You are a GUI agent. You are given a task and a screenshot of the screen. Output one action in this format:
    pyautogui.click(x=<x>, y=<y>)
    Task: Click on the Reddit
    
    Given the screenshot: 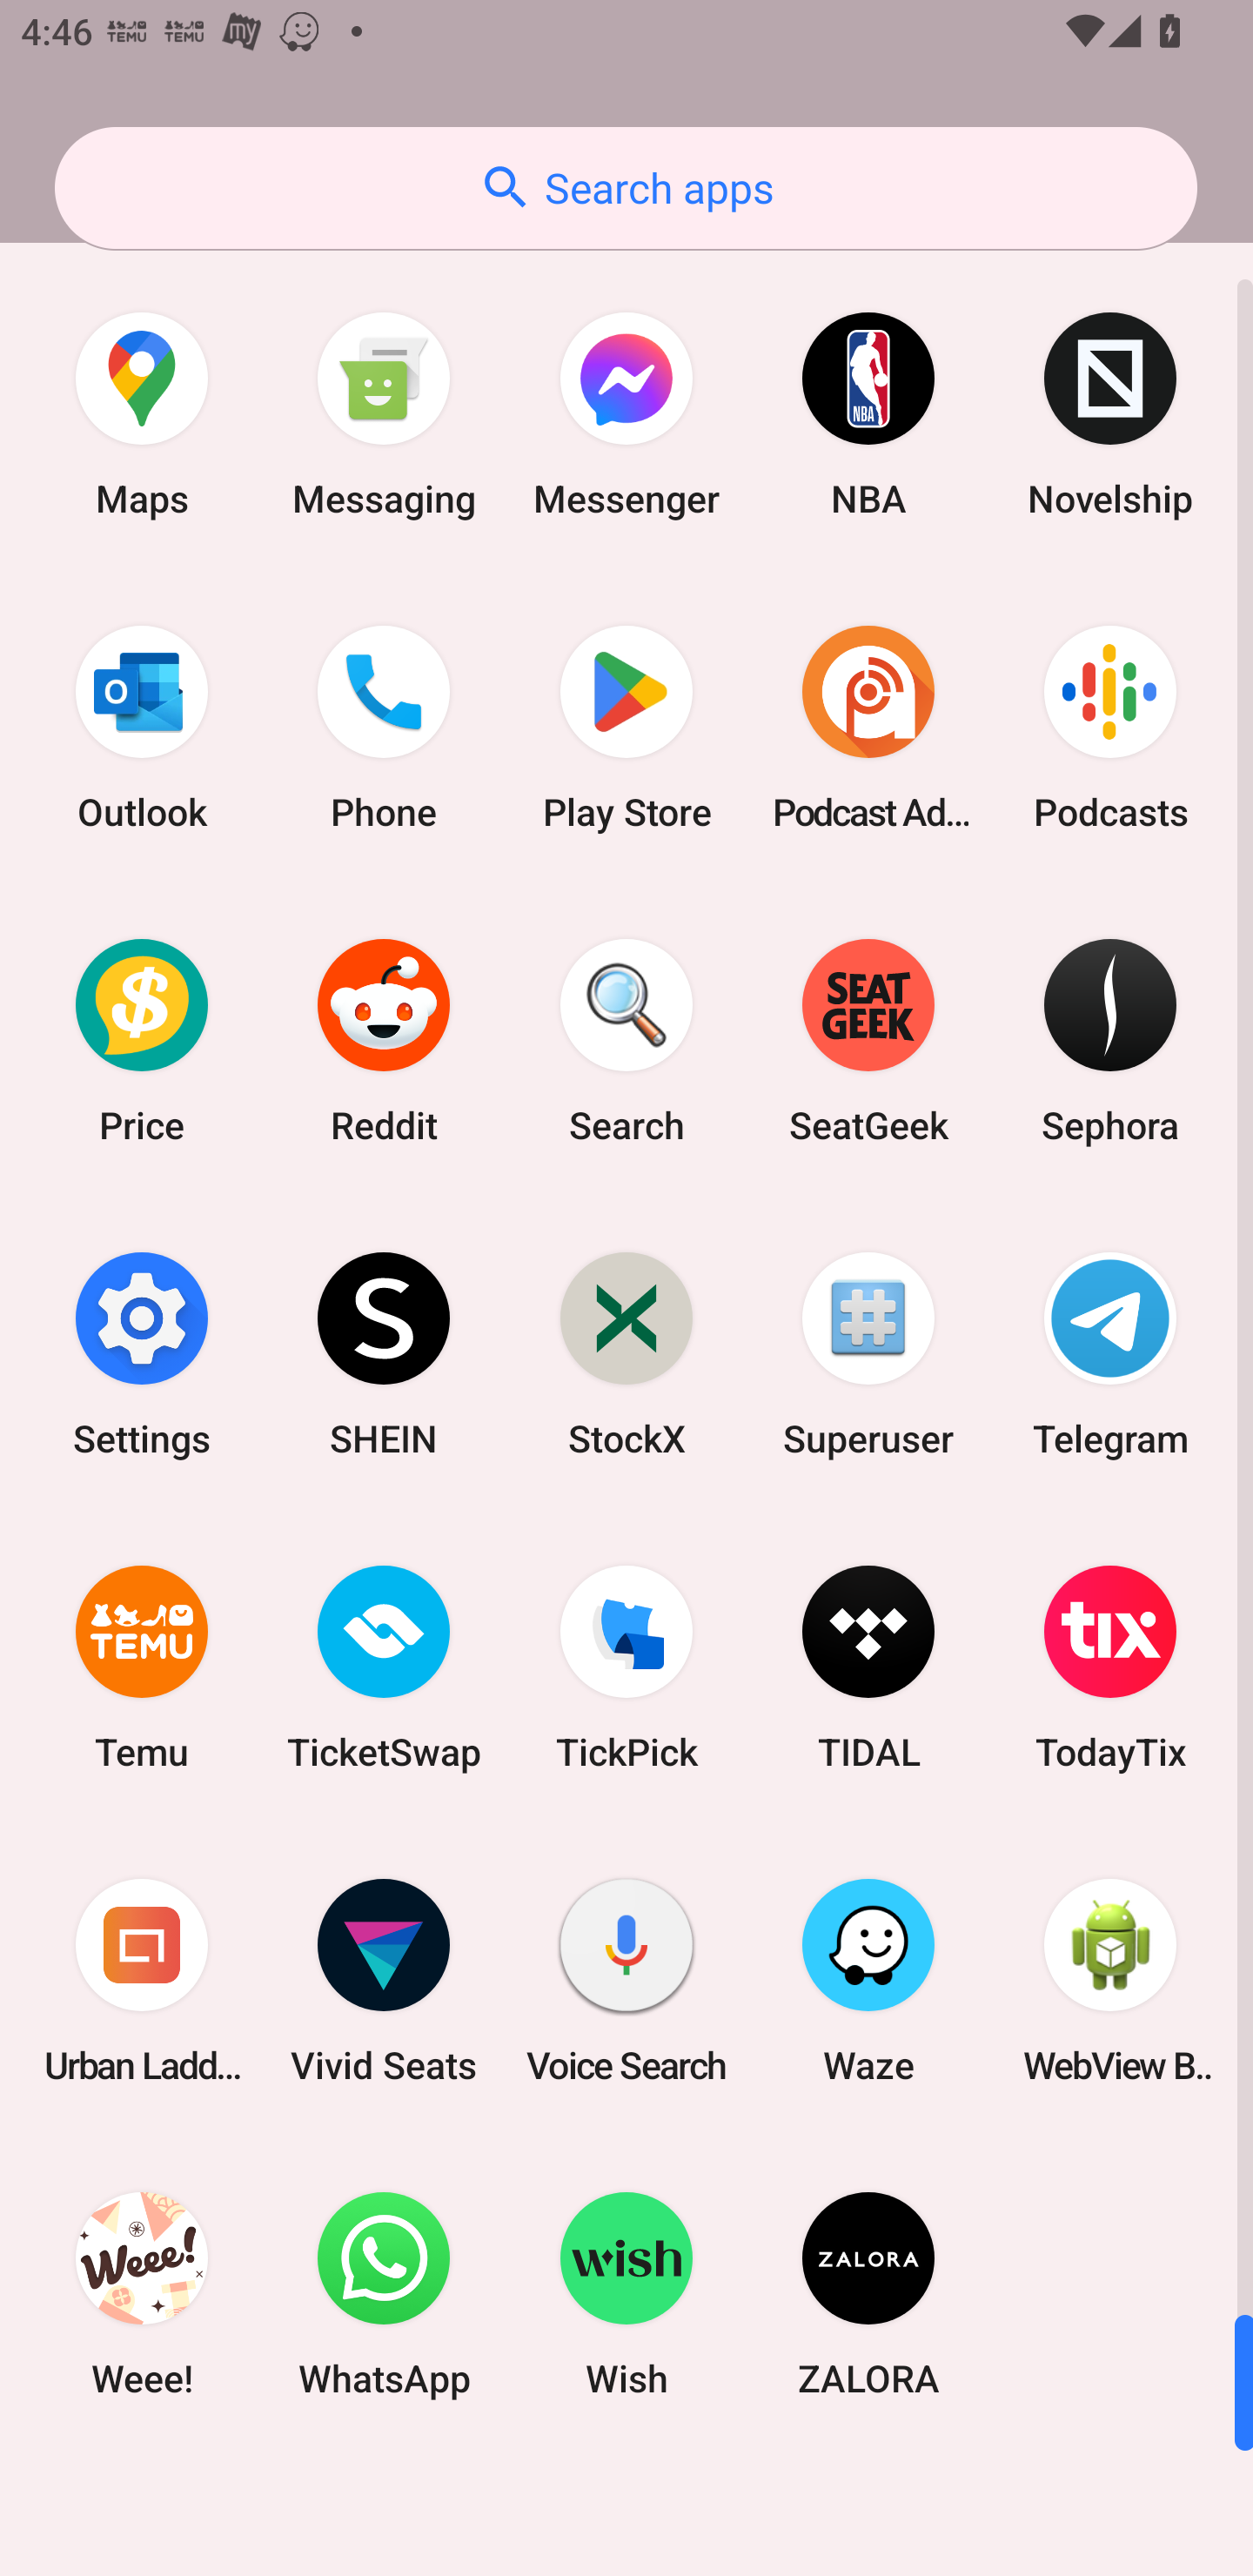 What is the action you would take?
    pyautogui.click(x=384, y=1041)
    